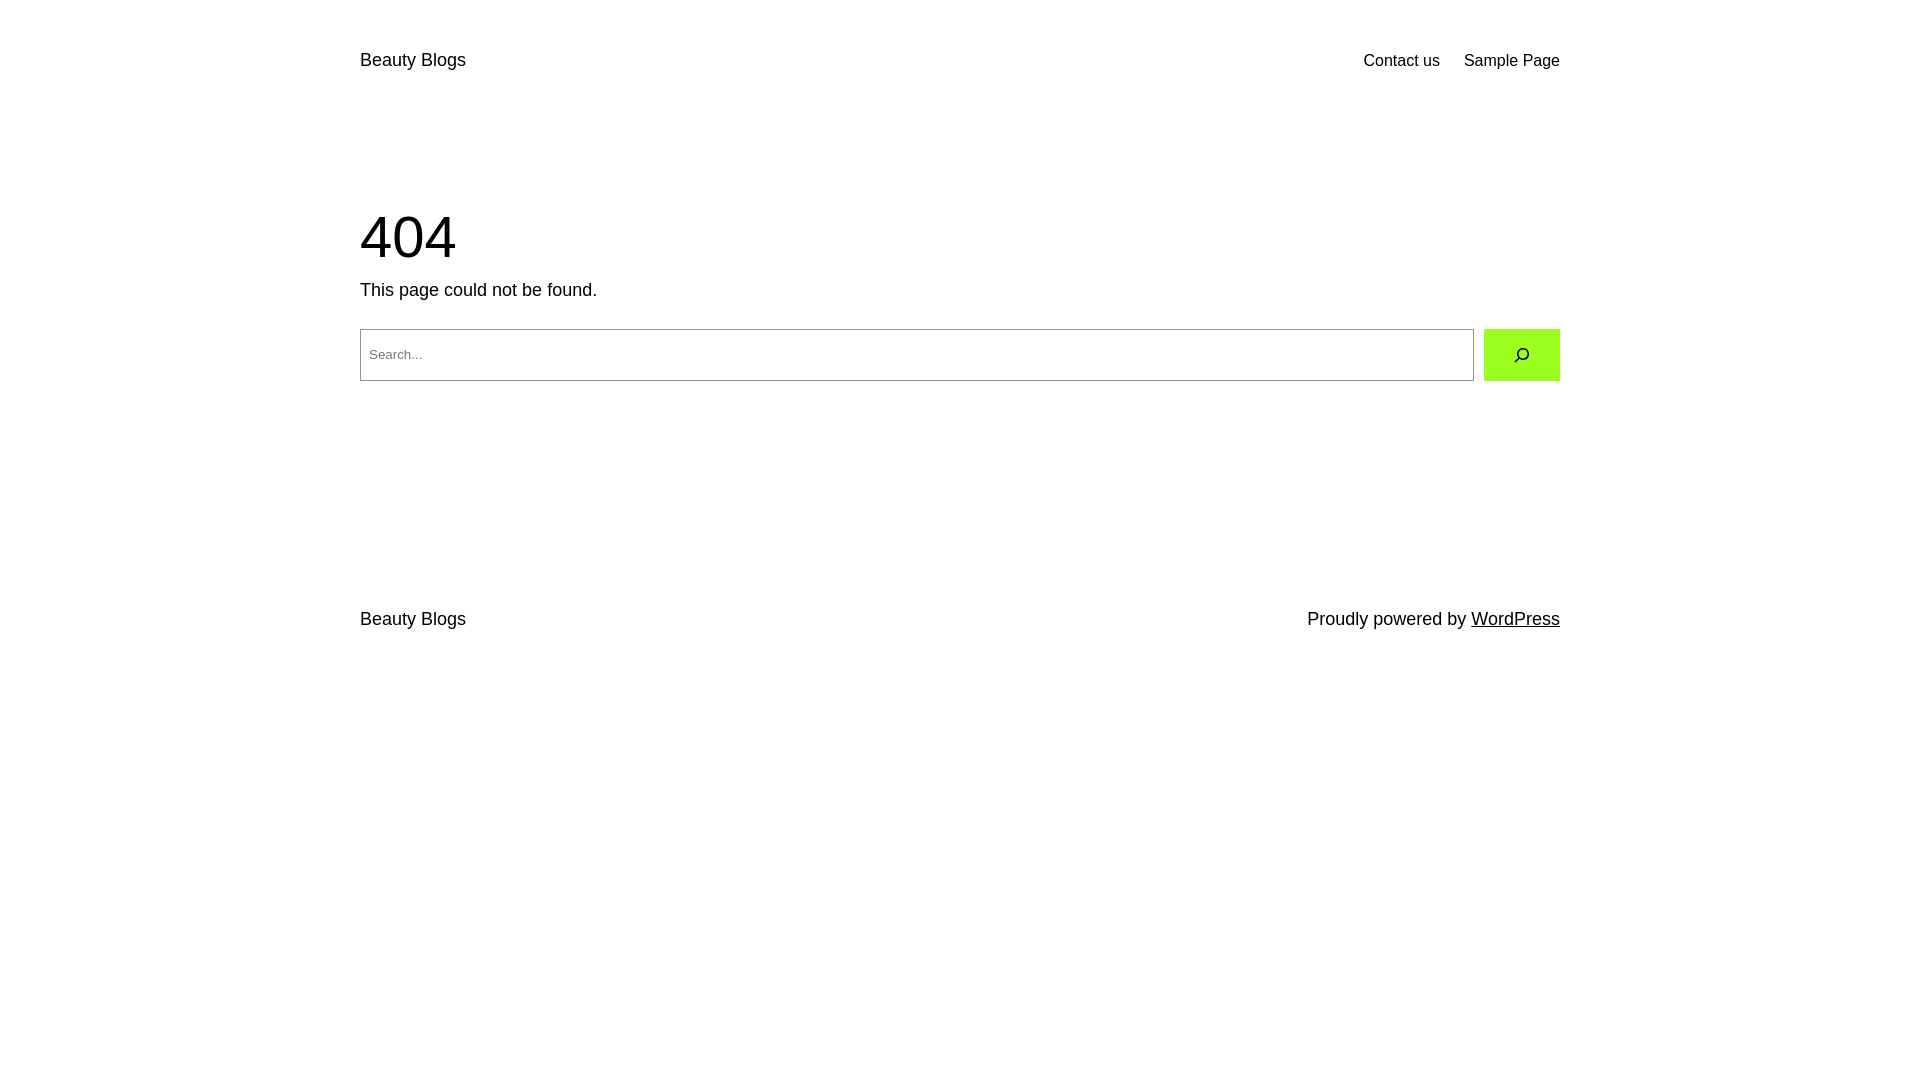  Describe the element at coordinates (1516, 619) in the screenshot. I see `WordPress` at that location.